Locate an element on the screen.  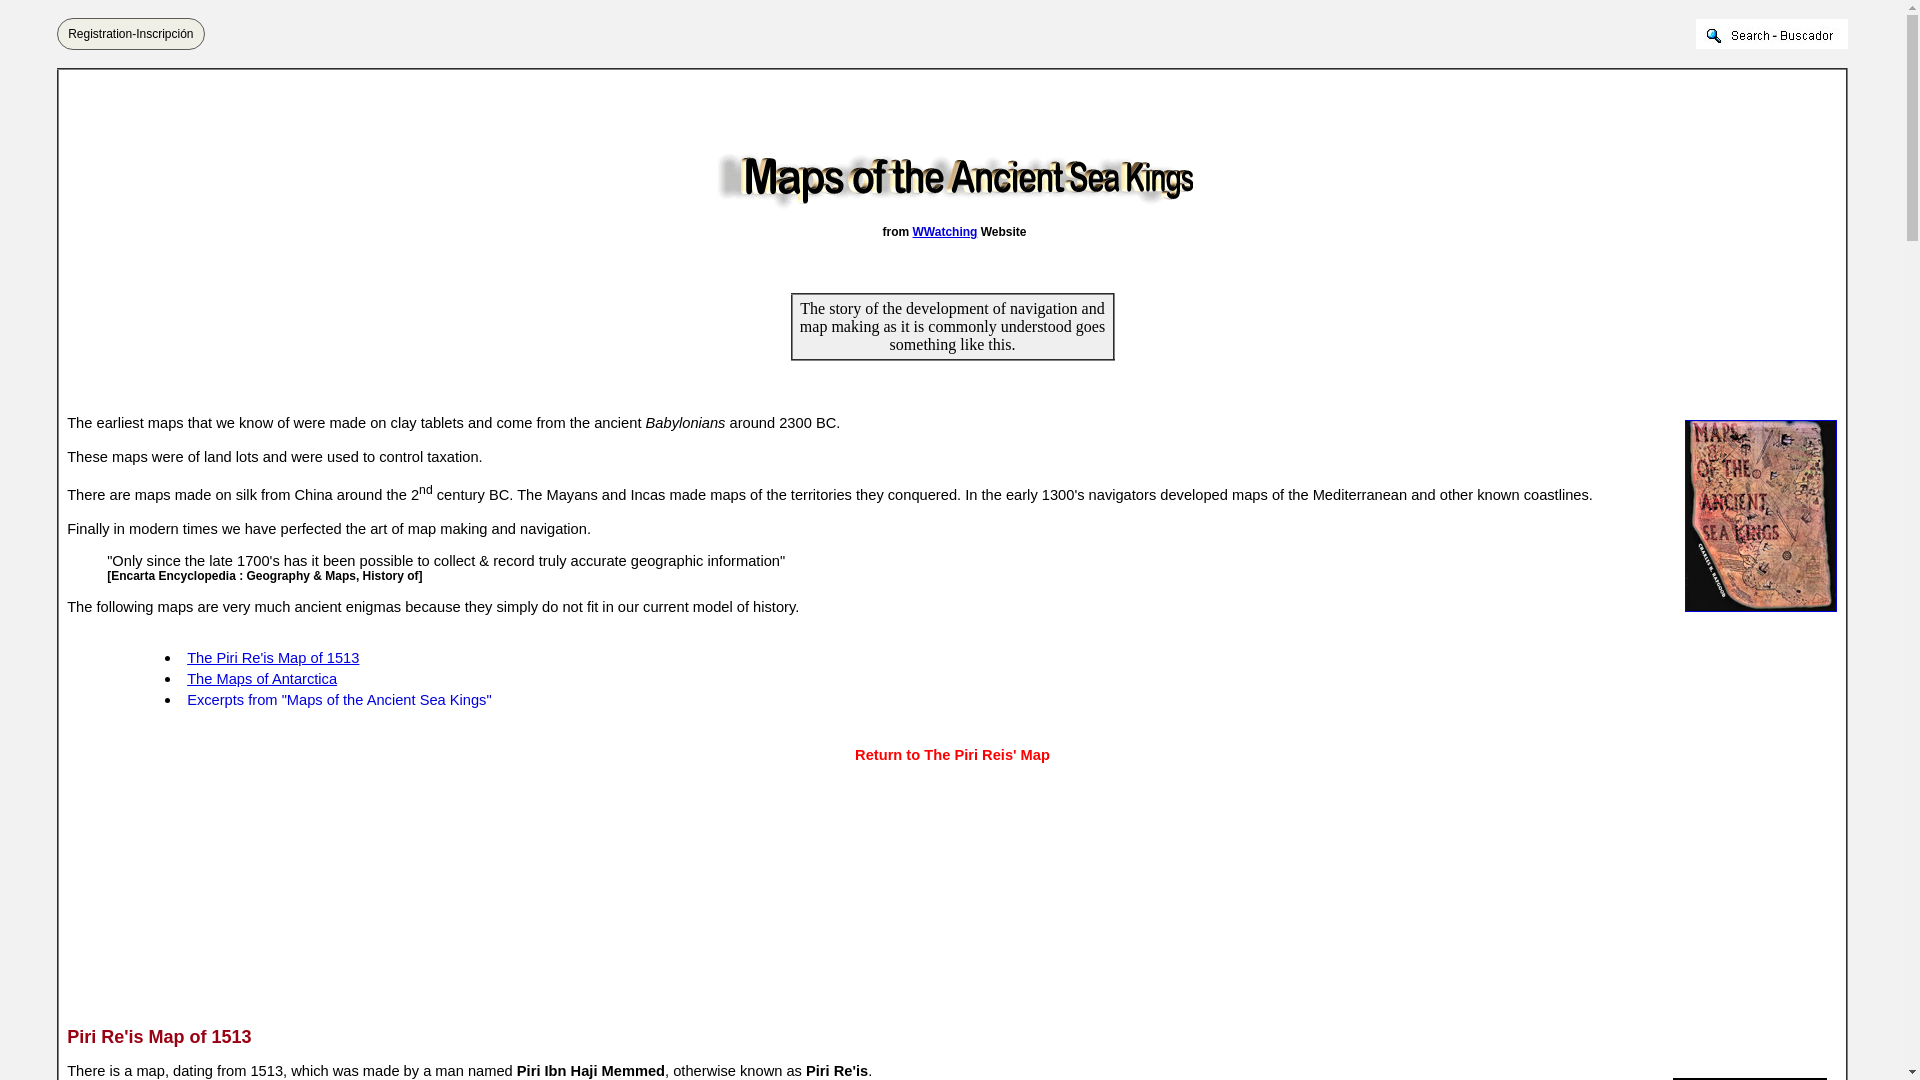
WWatching is located at coordinates (944, 231).